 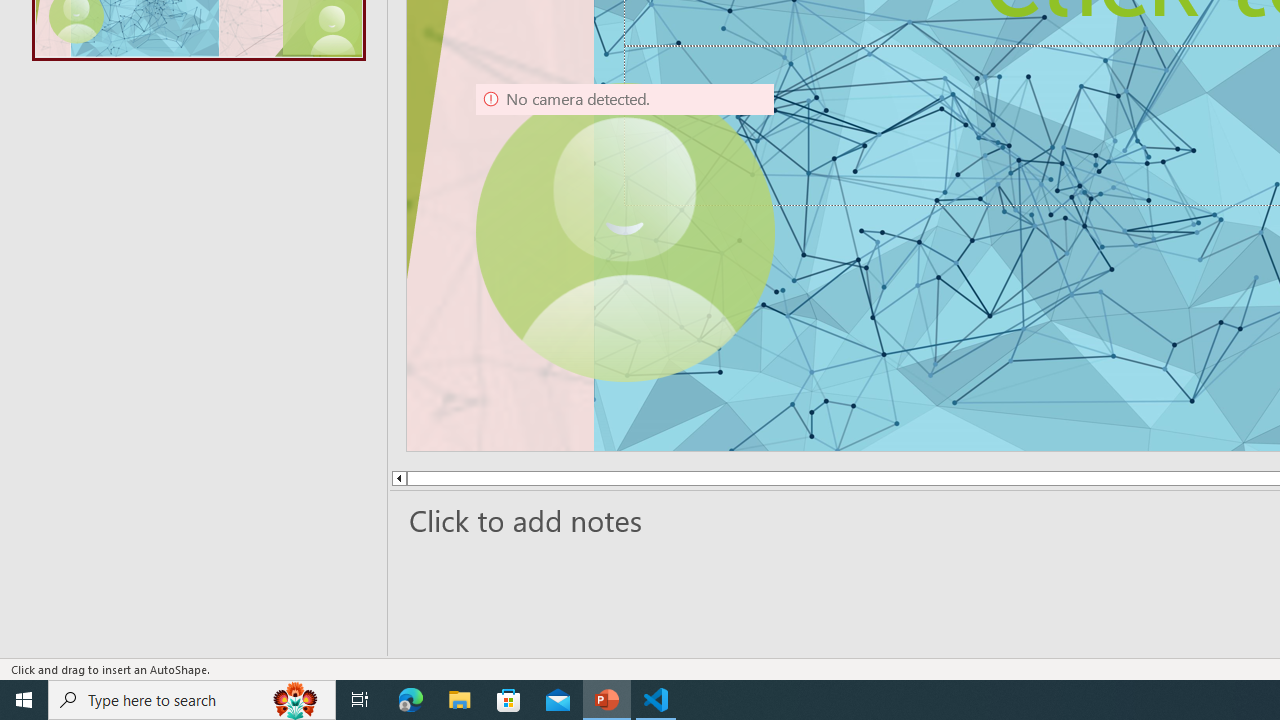 What do you see at coordinates (624, 232) in the screenshot?
I see `Camera 9, No camera detected.` at bounding box center [624, 232].